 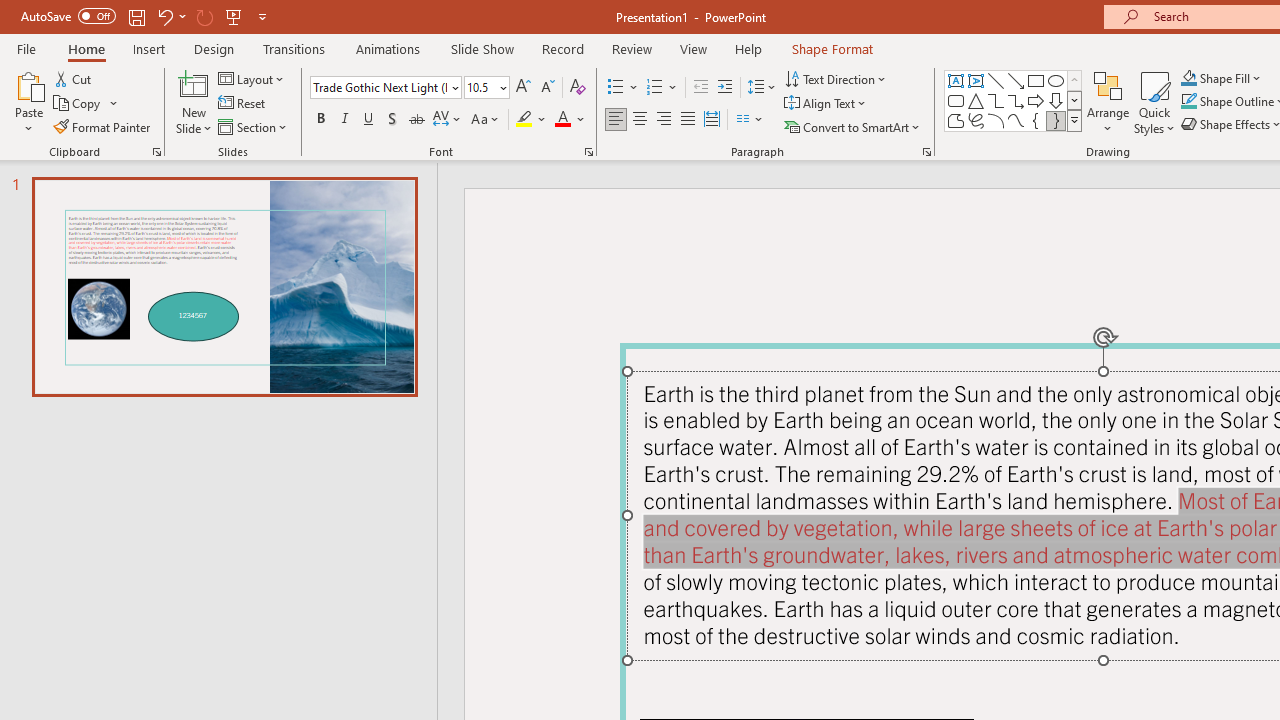 I want to click on Arc, so click(x=996, y=120).